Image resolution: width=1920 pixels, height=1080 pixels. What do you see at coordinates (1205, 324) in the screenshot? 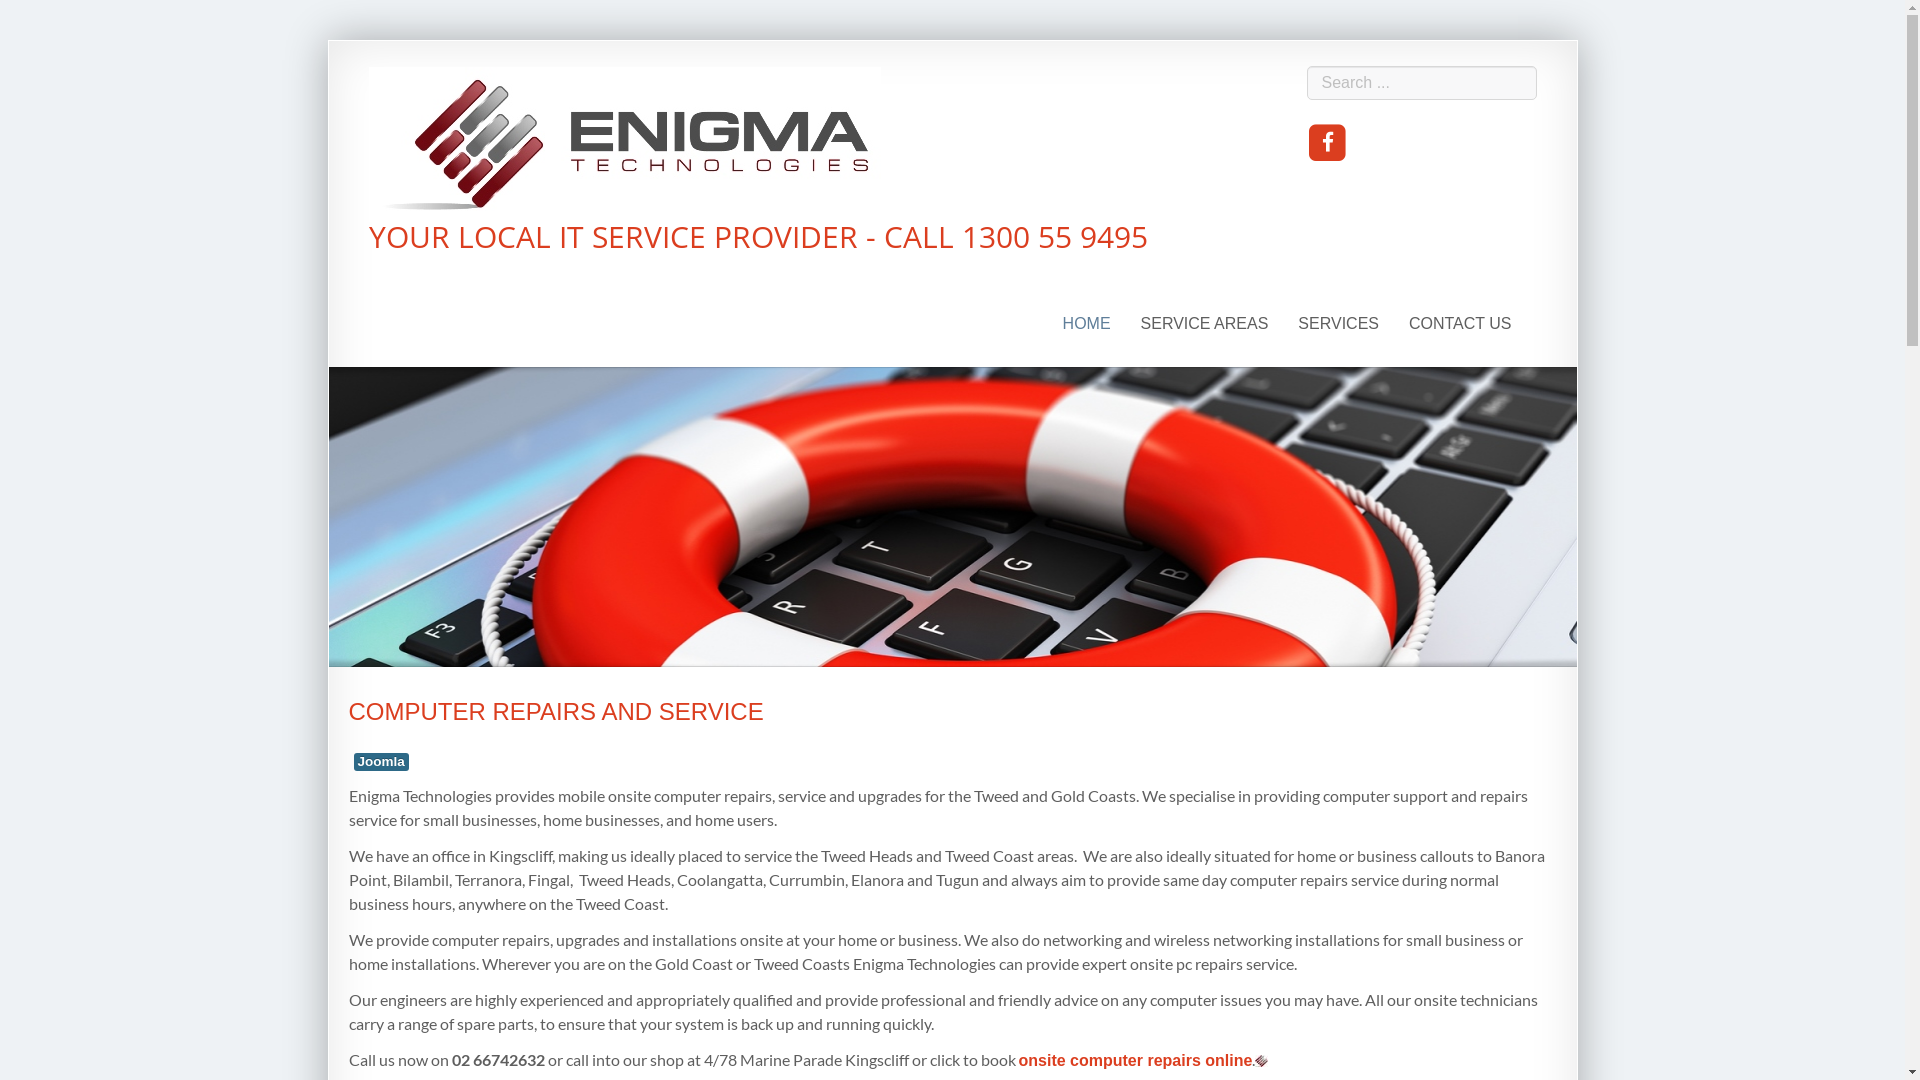
I see `SERVICE AREAS` at bounding box center [1205, 324].